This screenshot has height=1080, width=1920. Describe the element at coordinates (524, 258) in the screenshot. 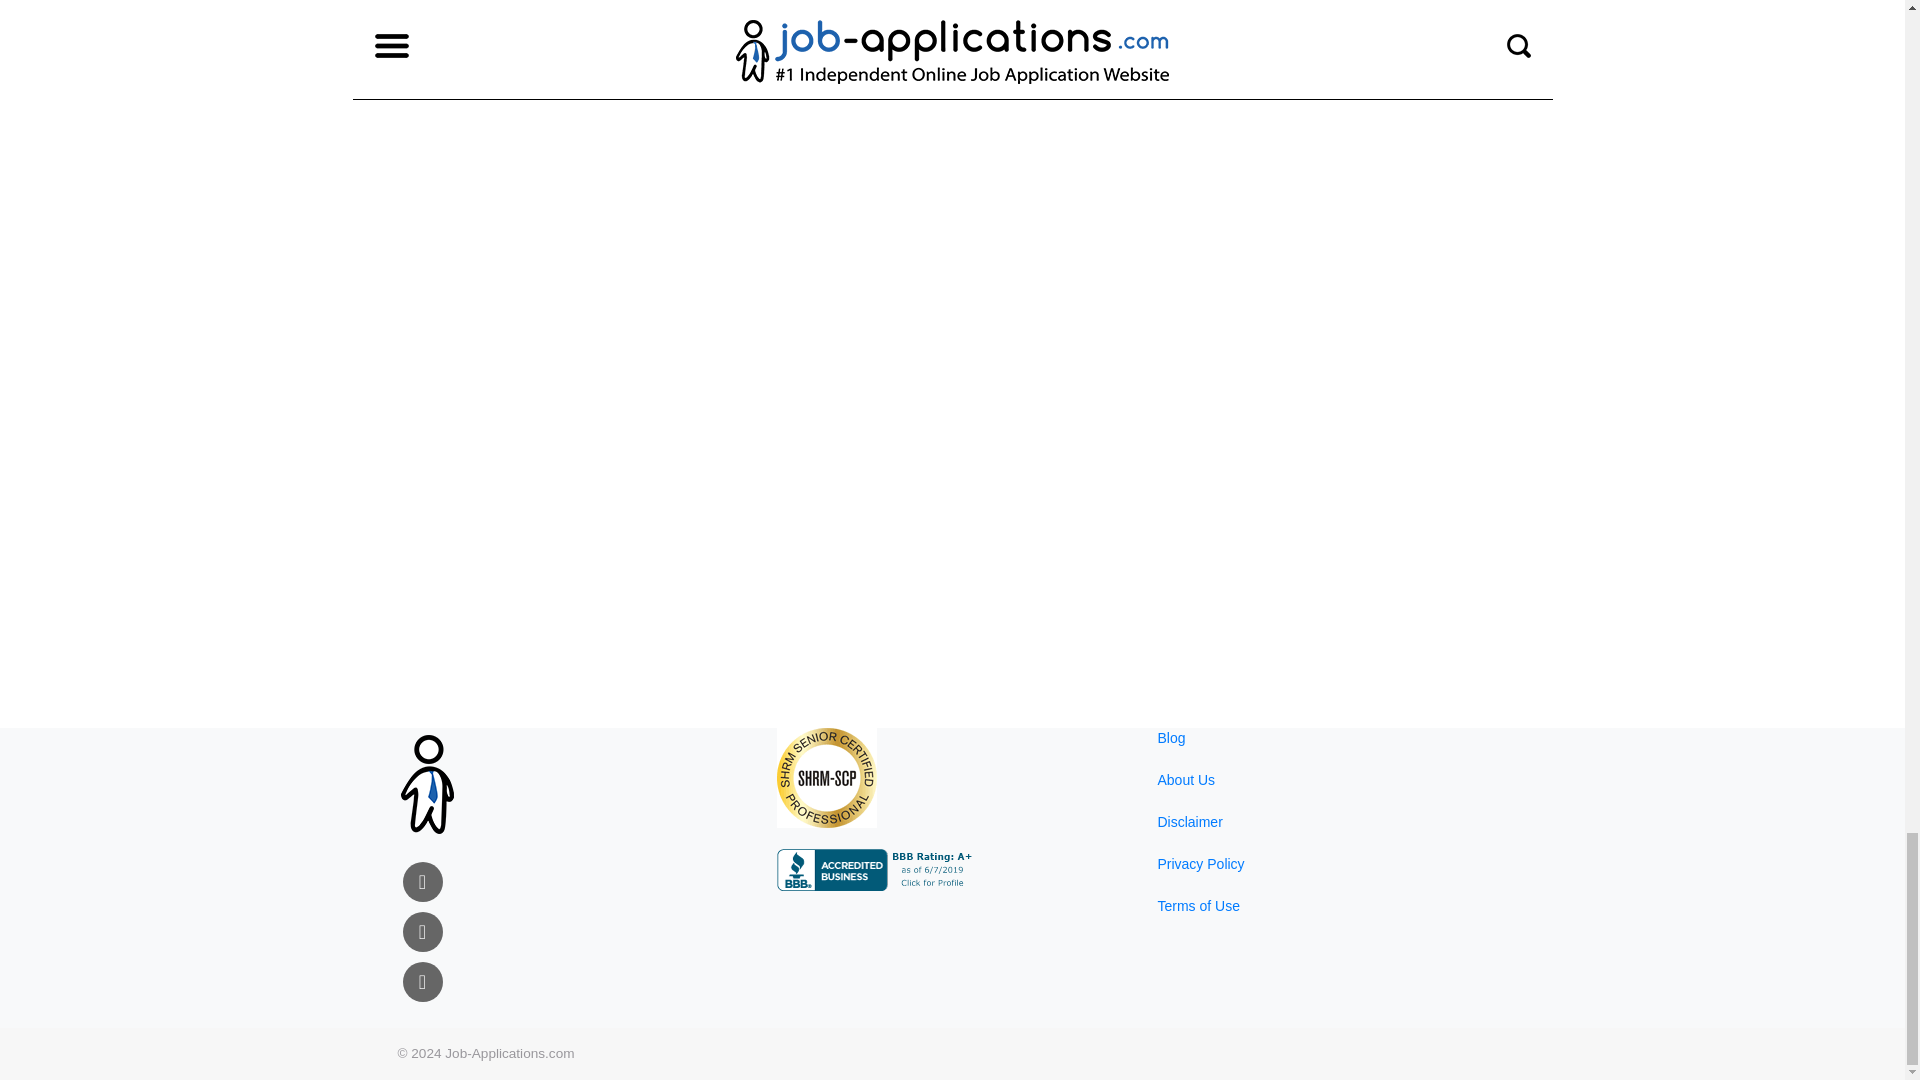

I see `Advertisement` at that location.